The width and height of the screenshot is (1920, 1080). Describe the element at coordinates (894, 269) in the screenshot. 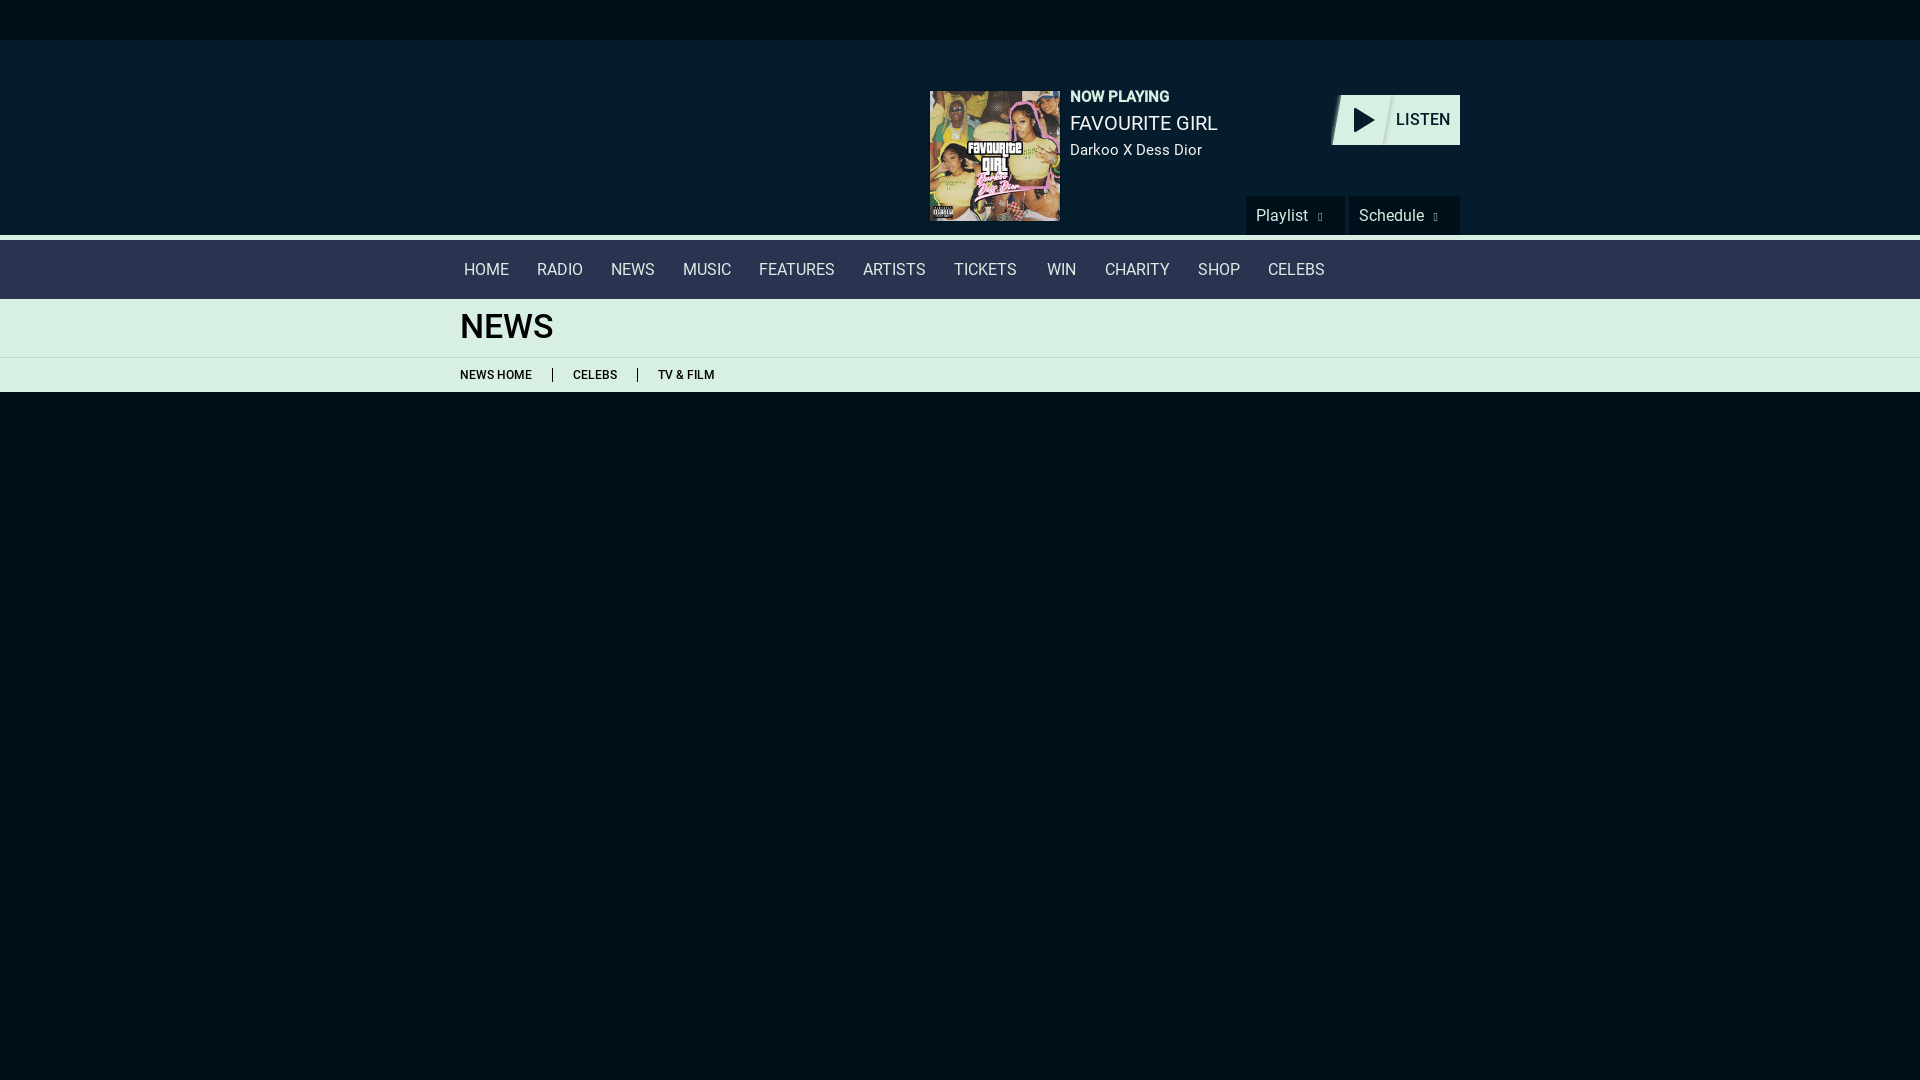

I see `ARTISTS` at that location.